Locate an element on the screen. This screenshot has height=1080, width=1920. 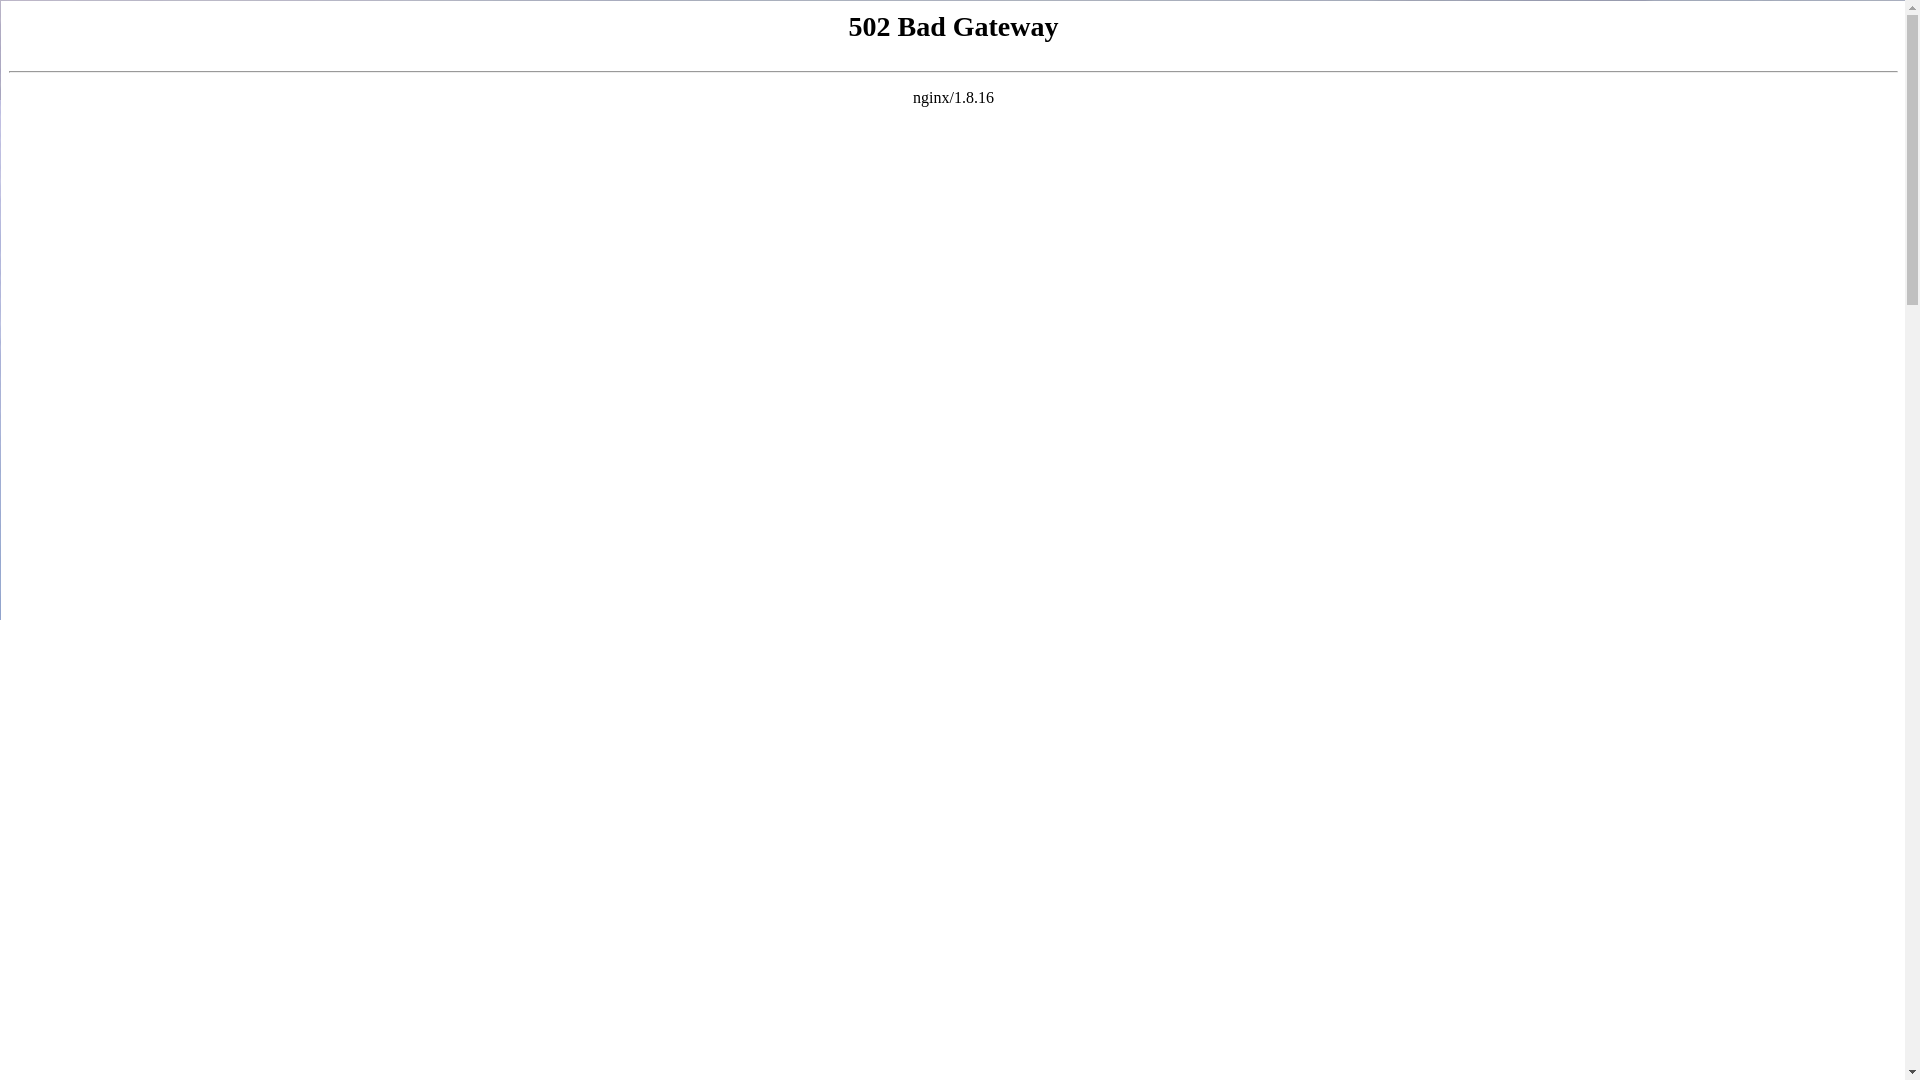
4 is located at coordinates (1007, 600).